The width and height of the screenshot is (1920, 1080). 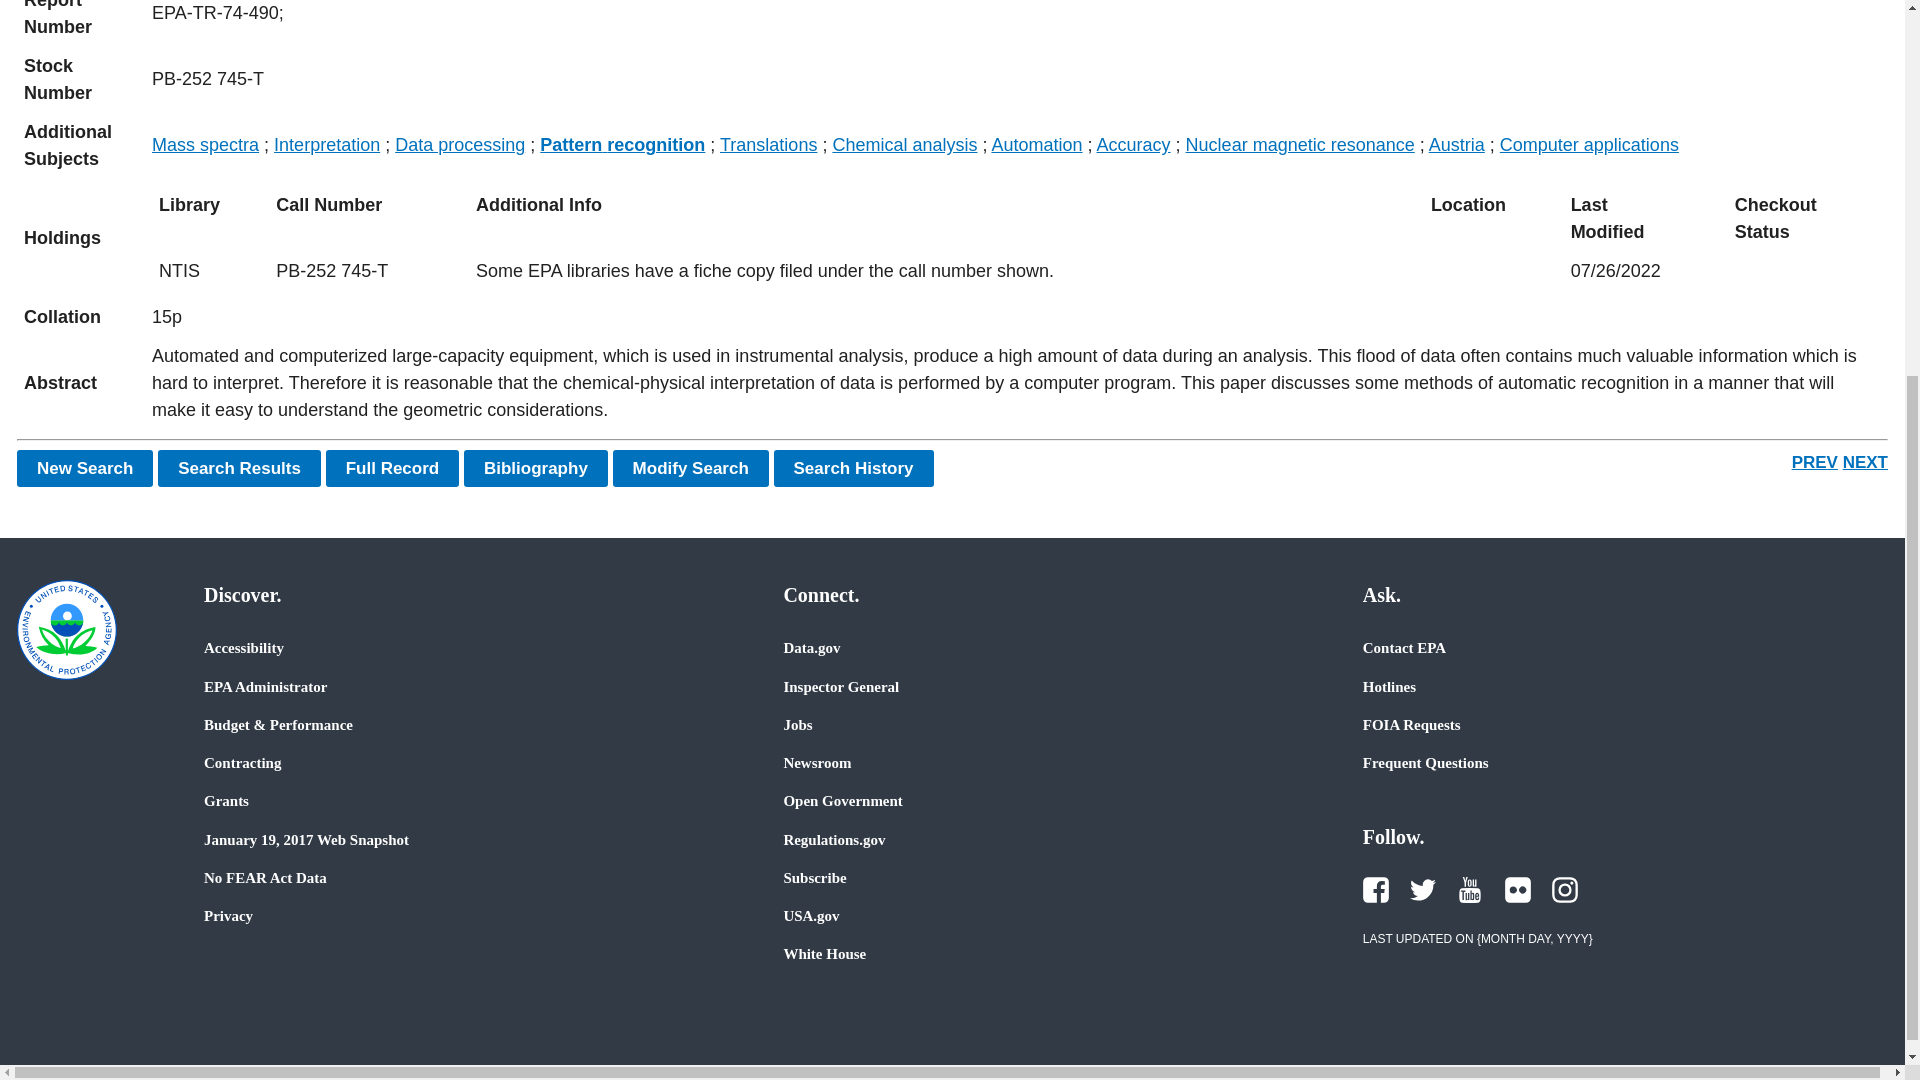 I want to click on NEXT, so click(x=1865, y=462).